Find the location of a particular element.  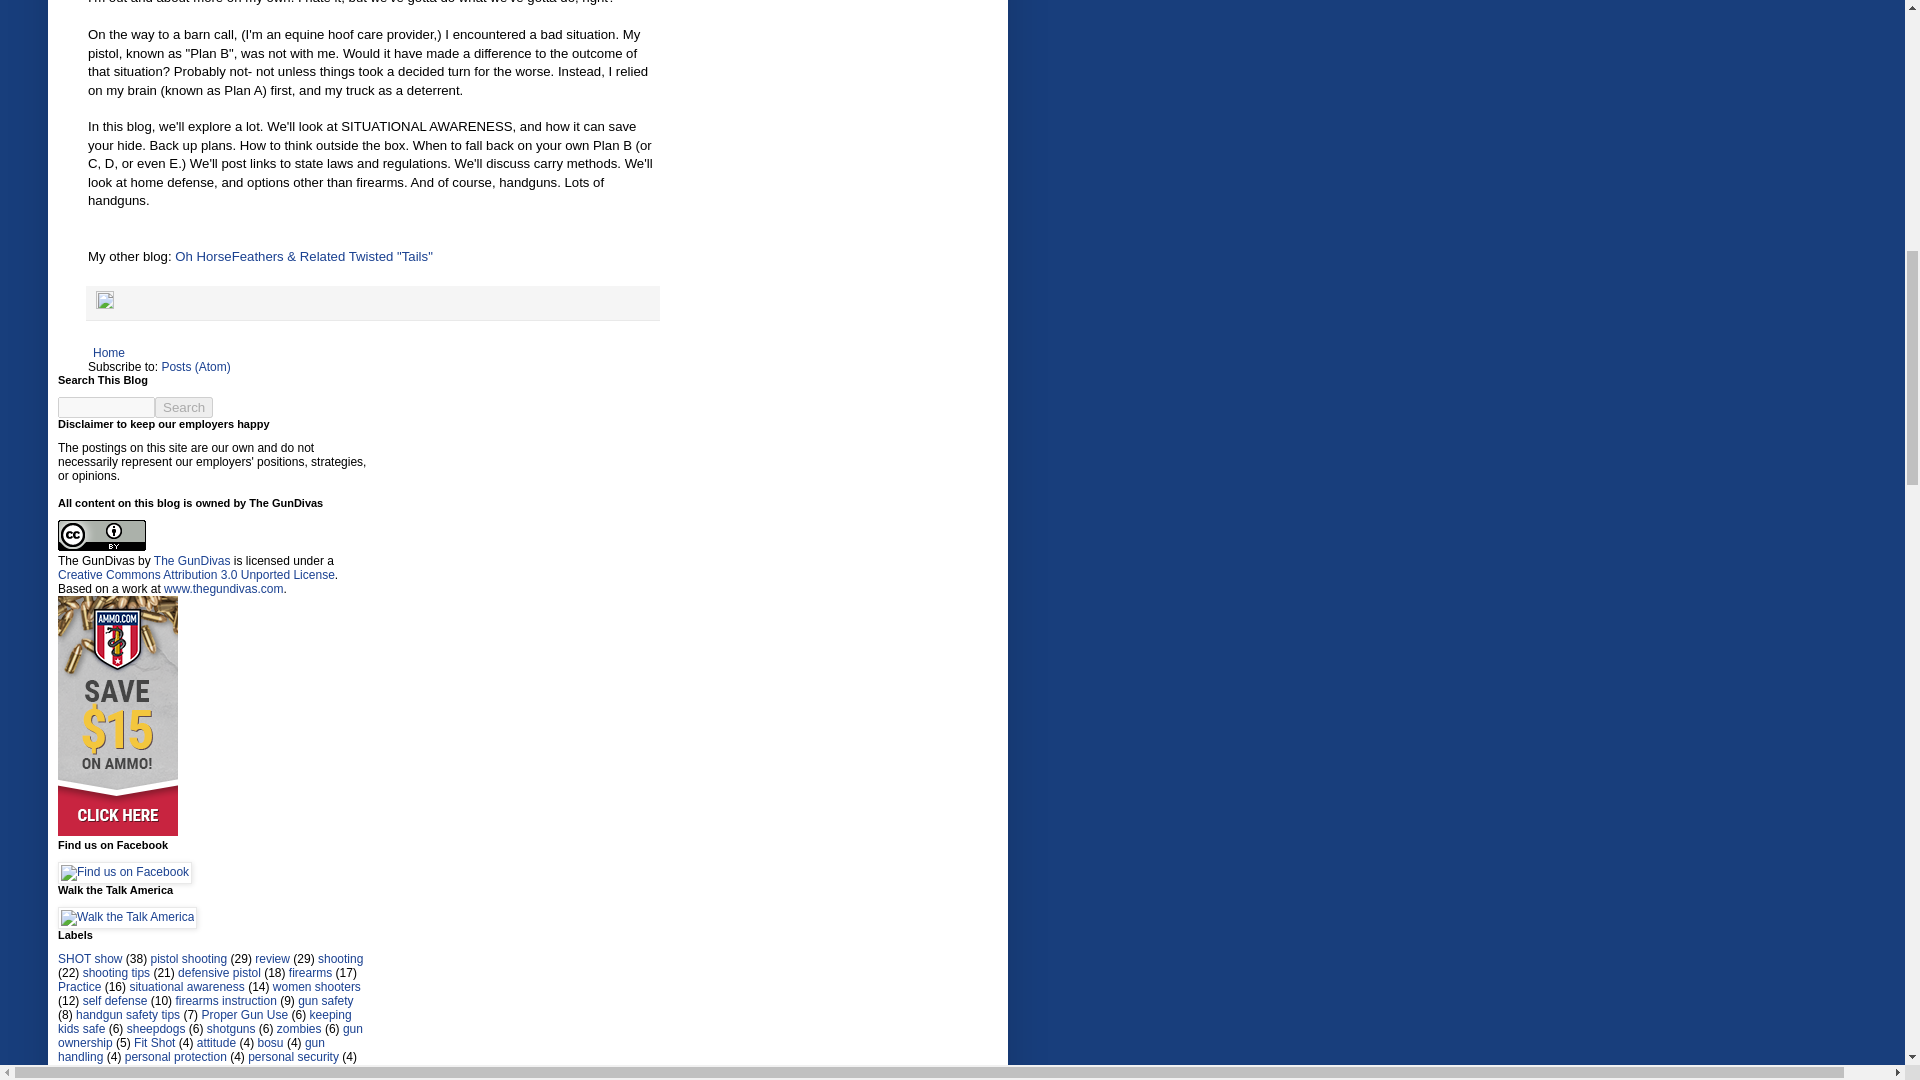

firearms instruction is located at coordinates (225, 1000).